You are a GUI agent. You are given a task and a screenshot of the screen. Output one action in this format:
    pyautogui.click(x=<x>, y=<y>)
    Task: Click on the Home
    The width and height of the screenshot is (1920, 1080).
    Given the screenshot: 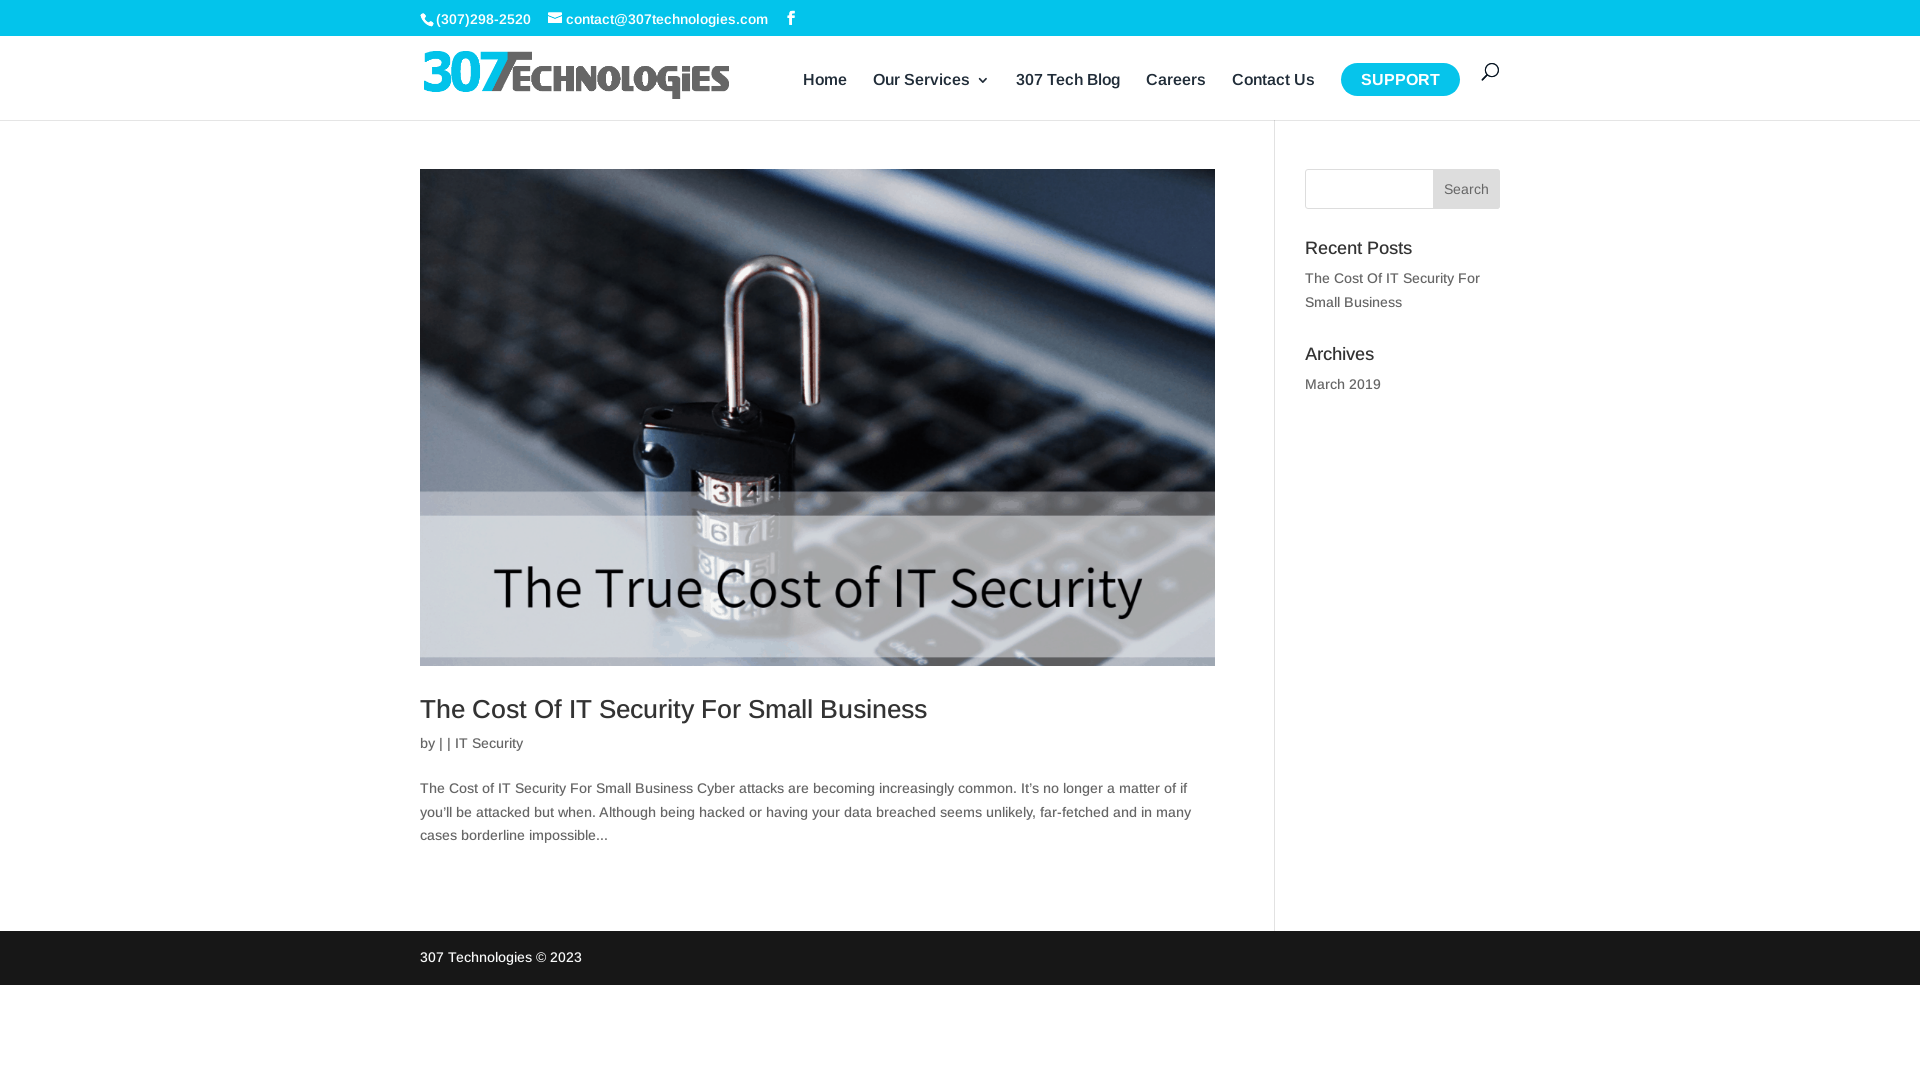 What is the action you would take?
    pyautogui.click(x=825, y=96)
    